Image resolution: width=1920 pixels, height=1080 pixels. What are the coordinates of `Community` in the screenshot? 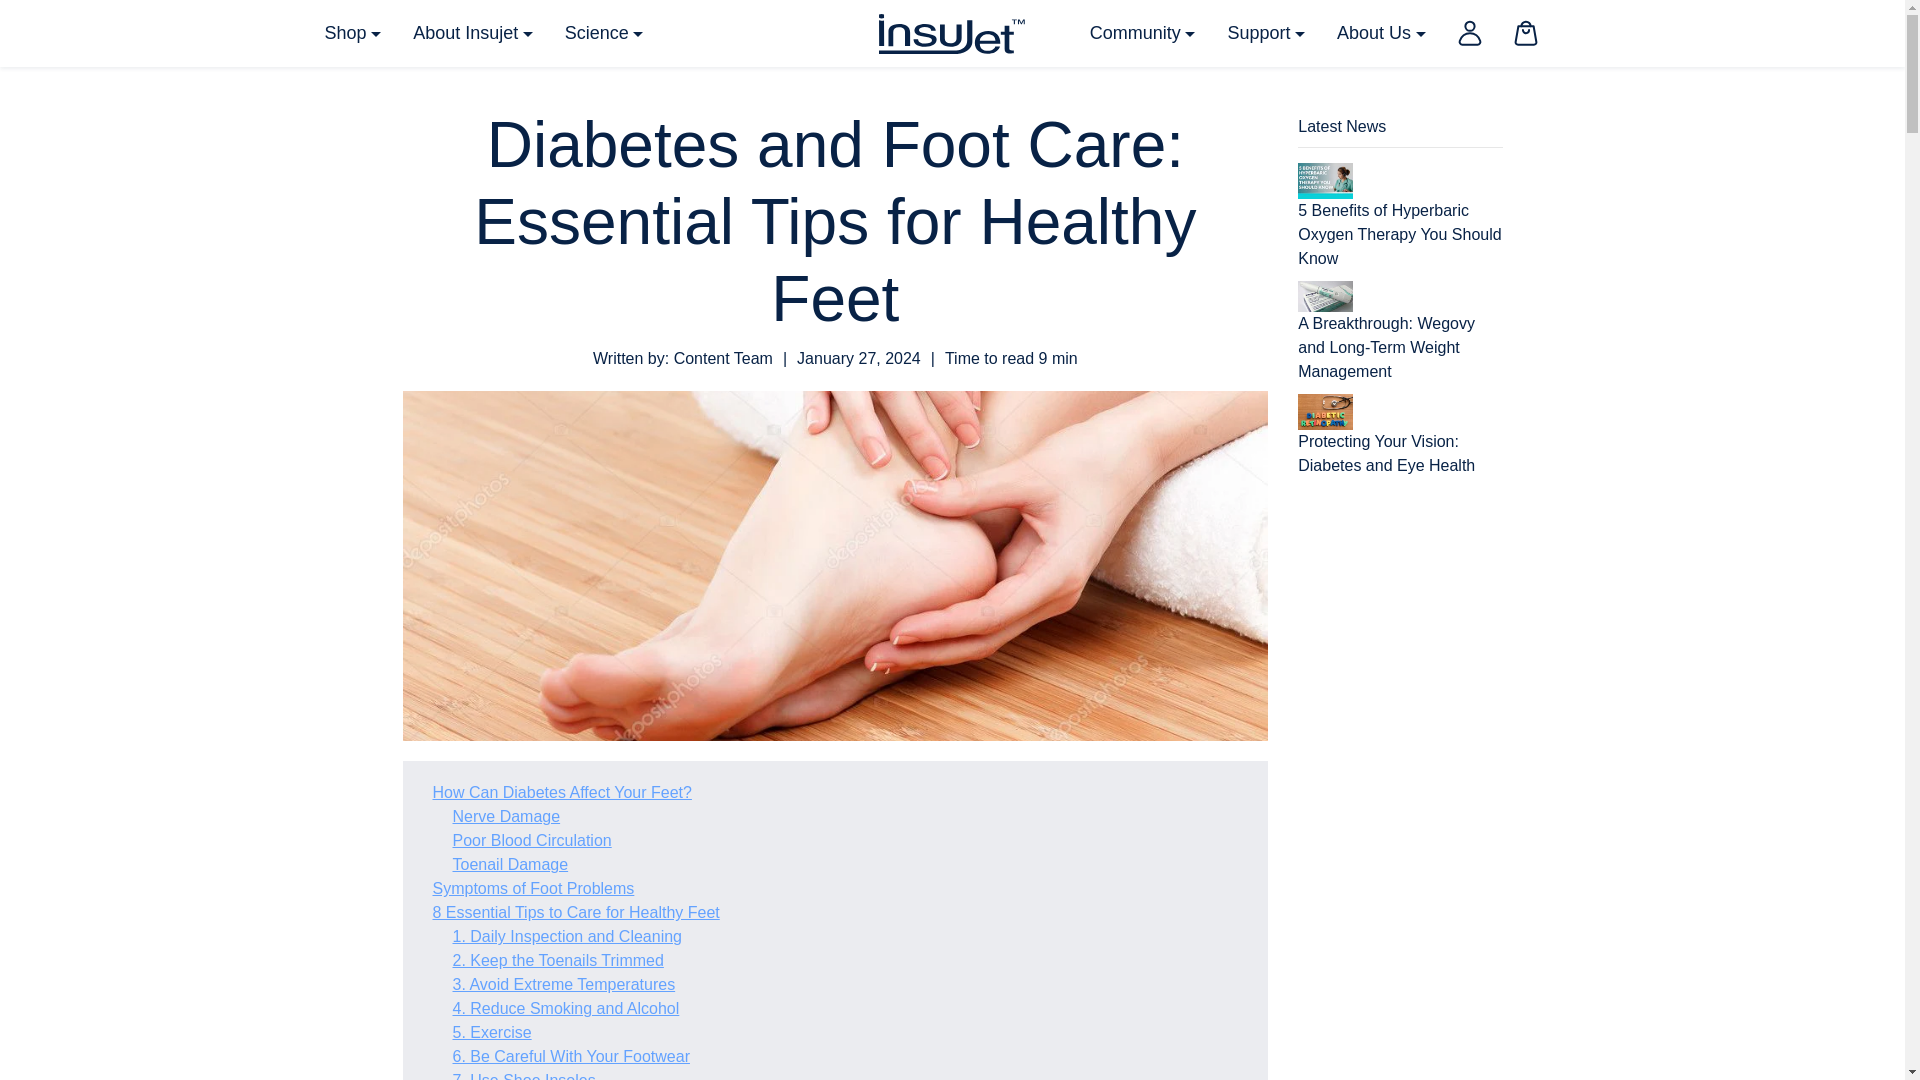 It's located at (1142, 33).